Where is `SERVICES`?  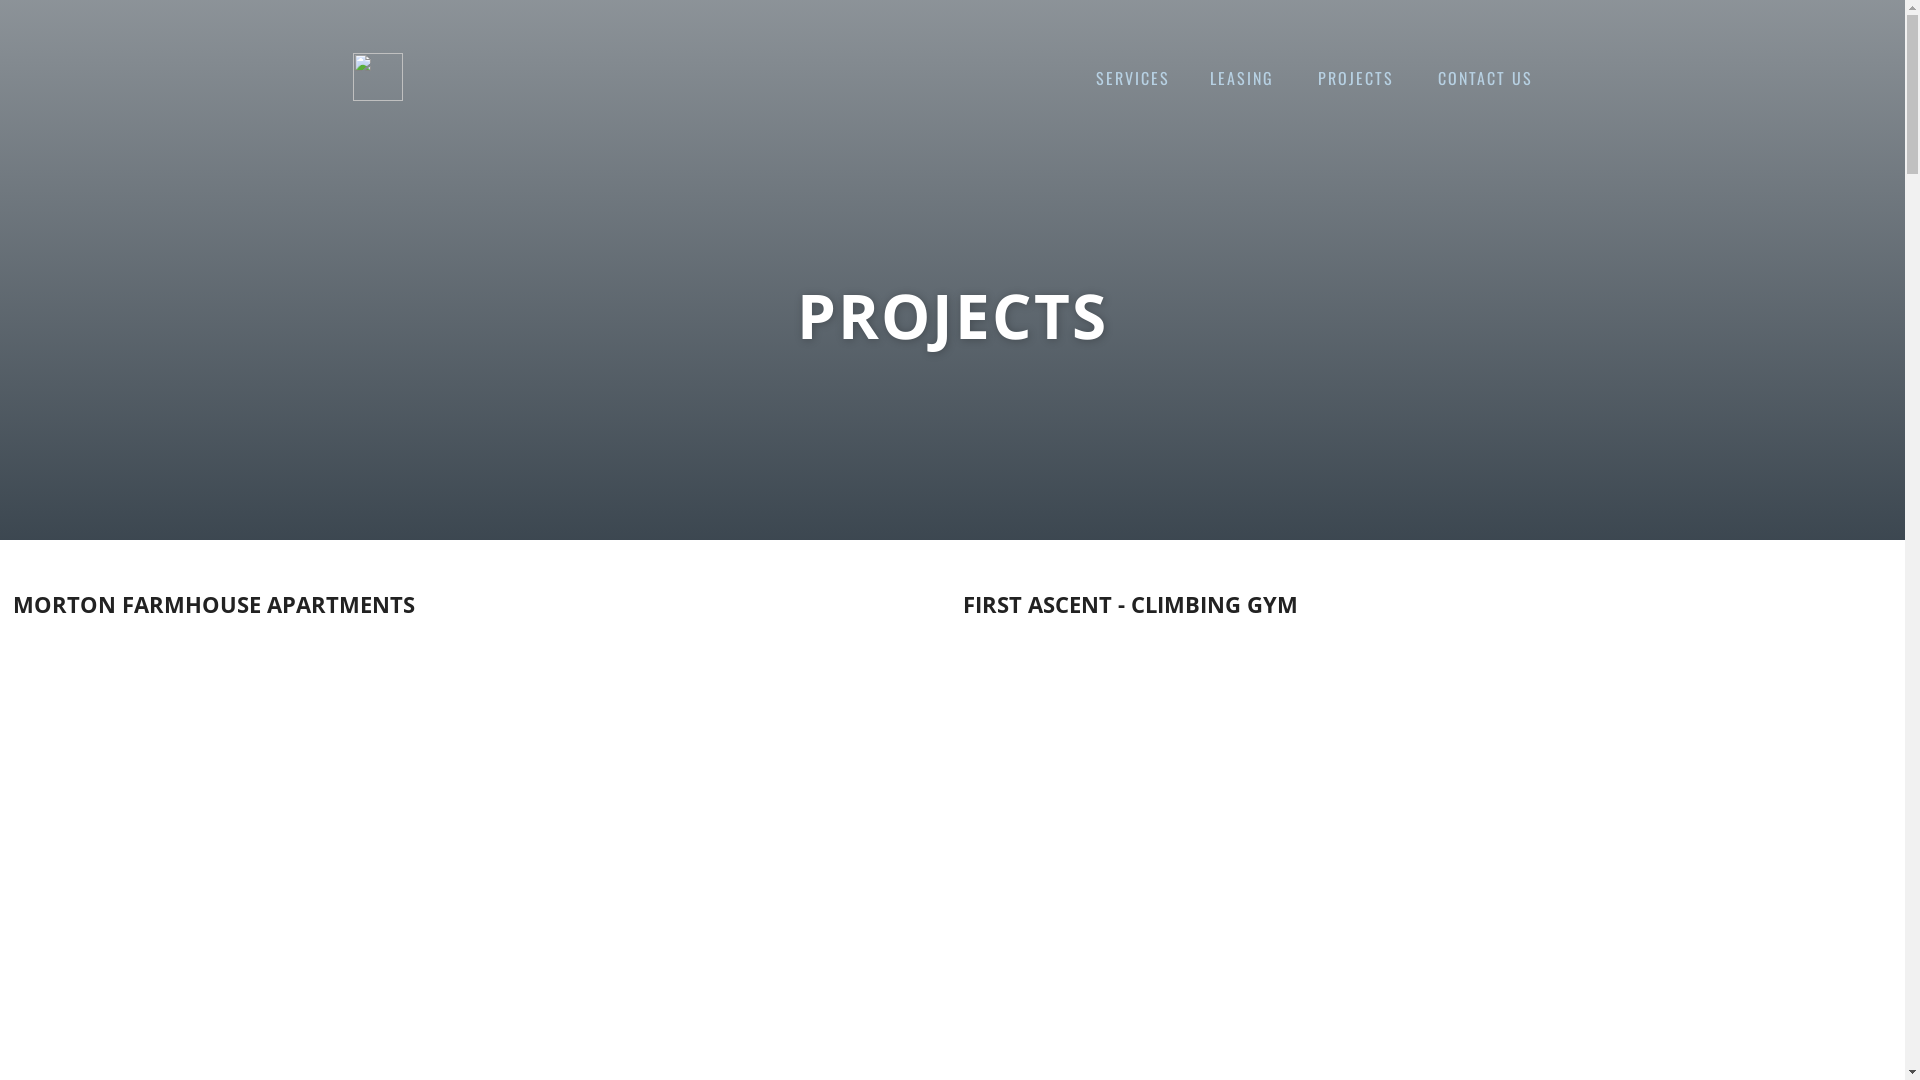
SERVICES is located at coordinates (1133, 78).